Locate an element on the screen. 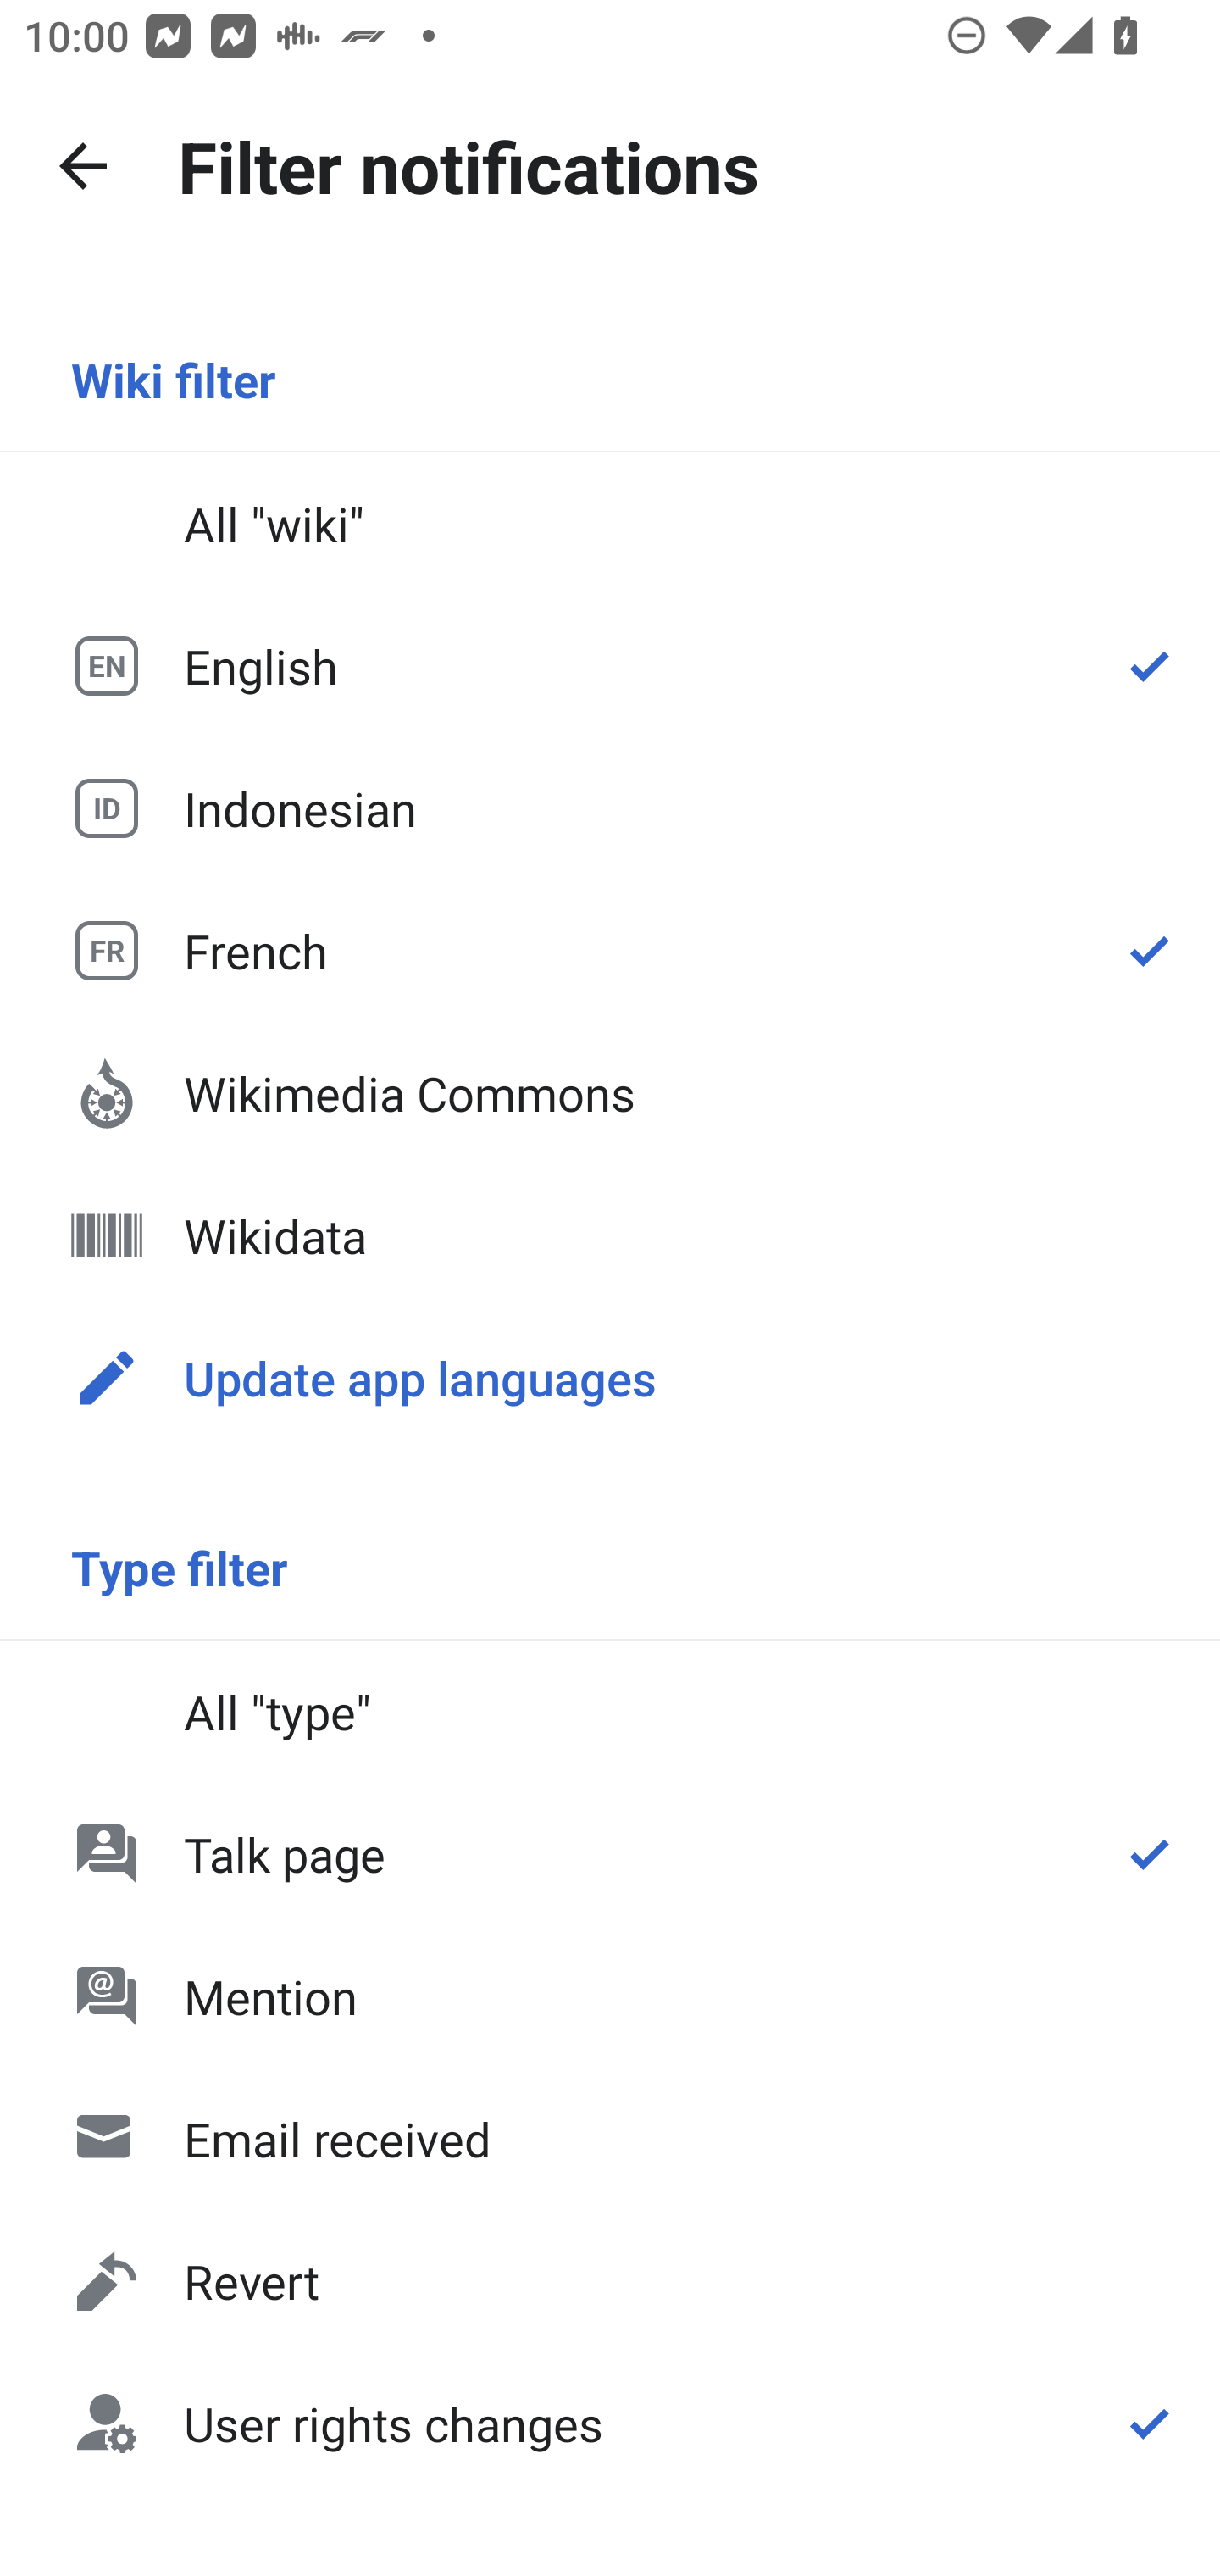 This screenshot has height=2576, width=1220. All "type" is located at coordinates (610, 1712).